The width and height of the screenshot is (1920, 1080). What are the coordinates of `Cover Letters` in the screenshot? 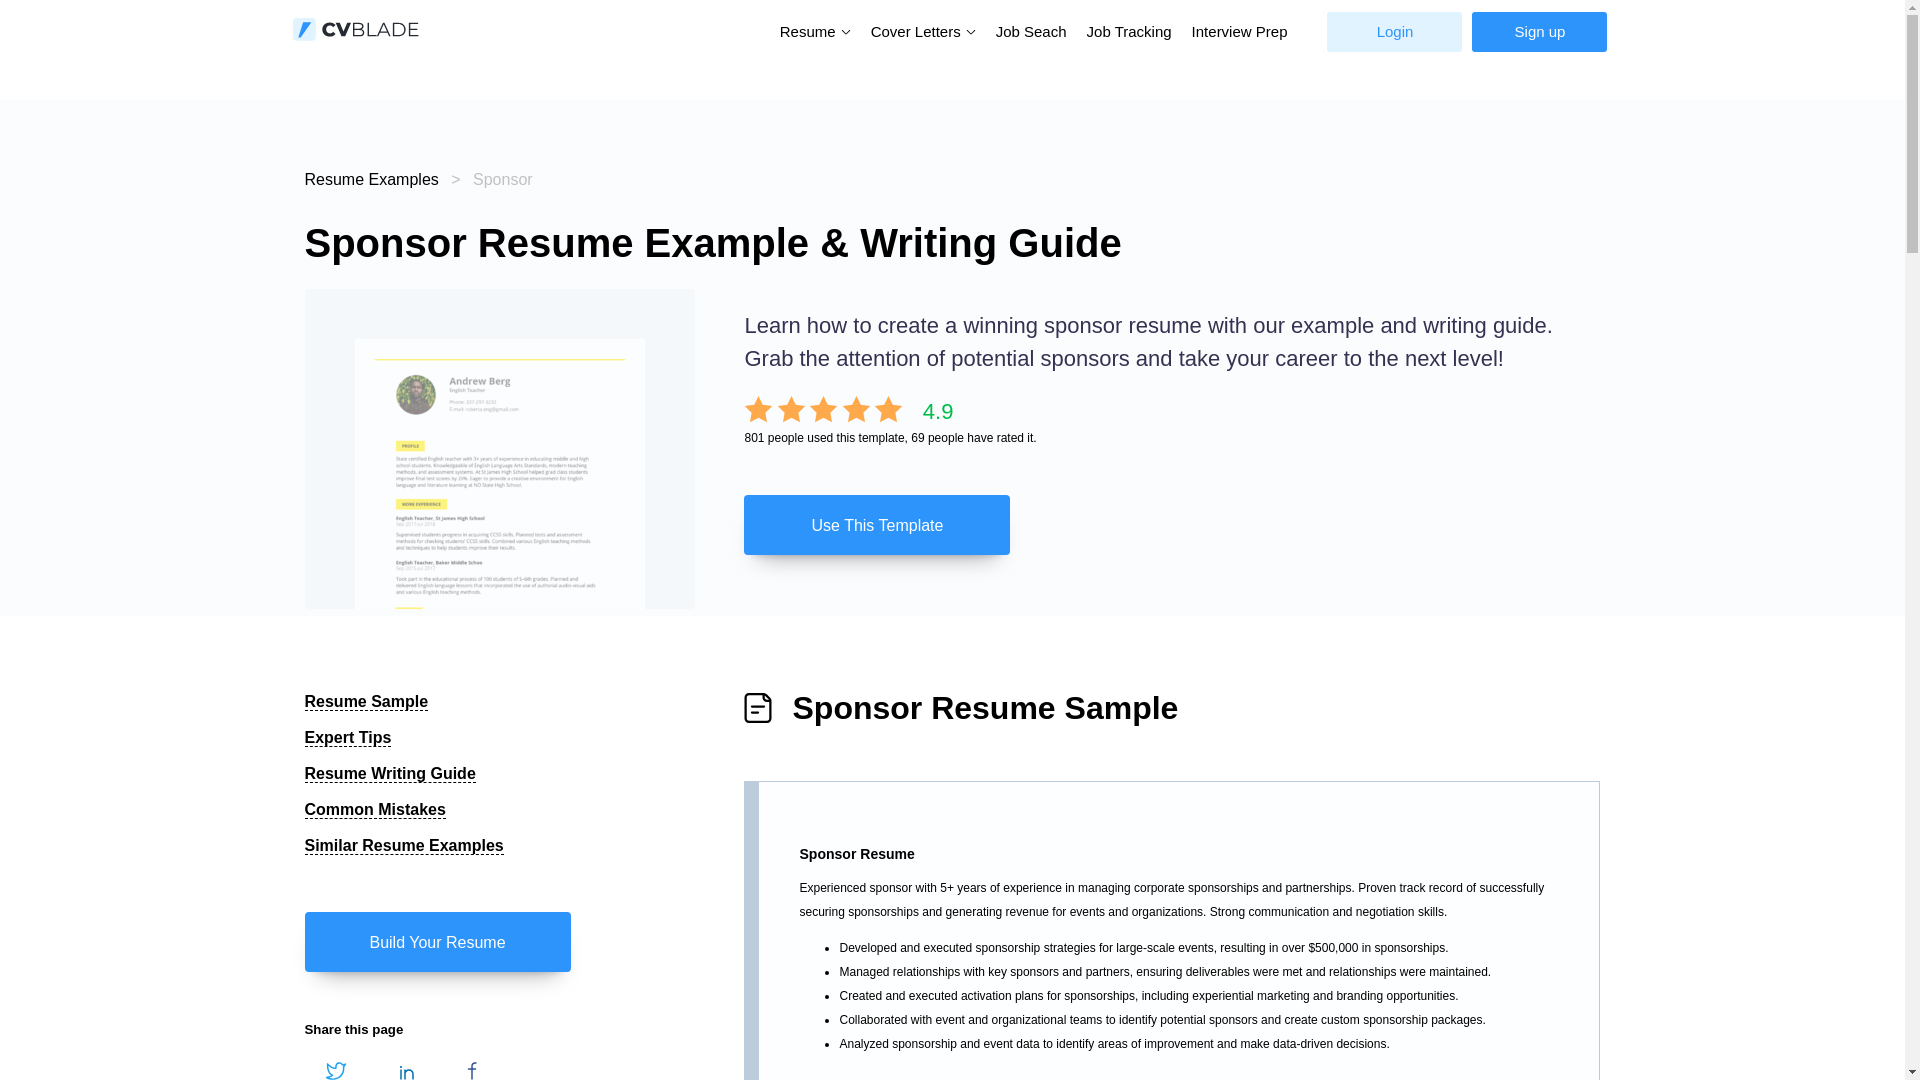 It's located at (918, 30).